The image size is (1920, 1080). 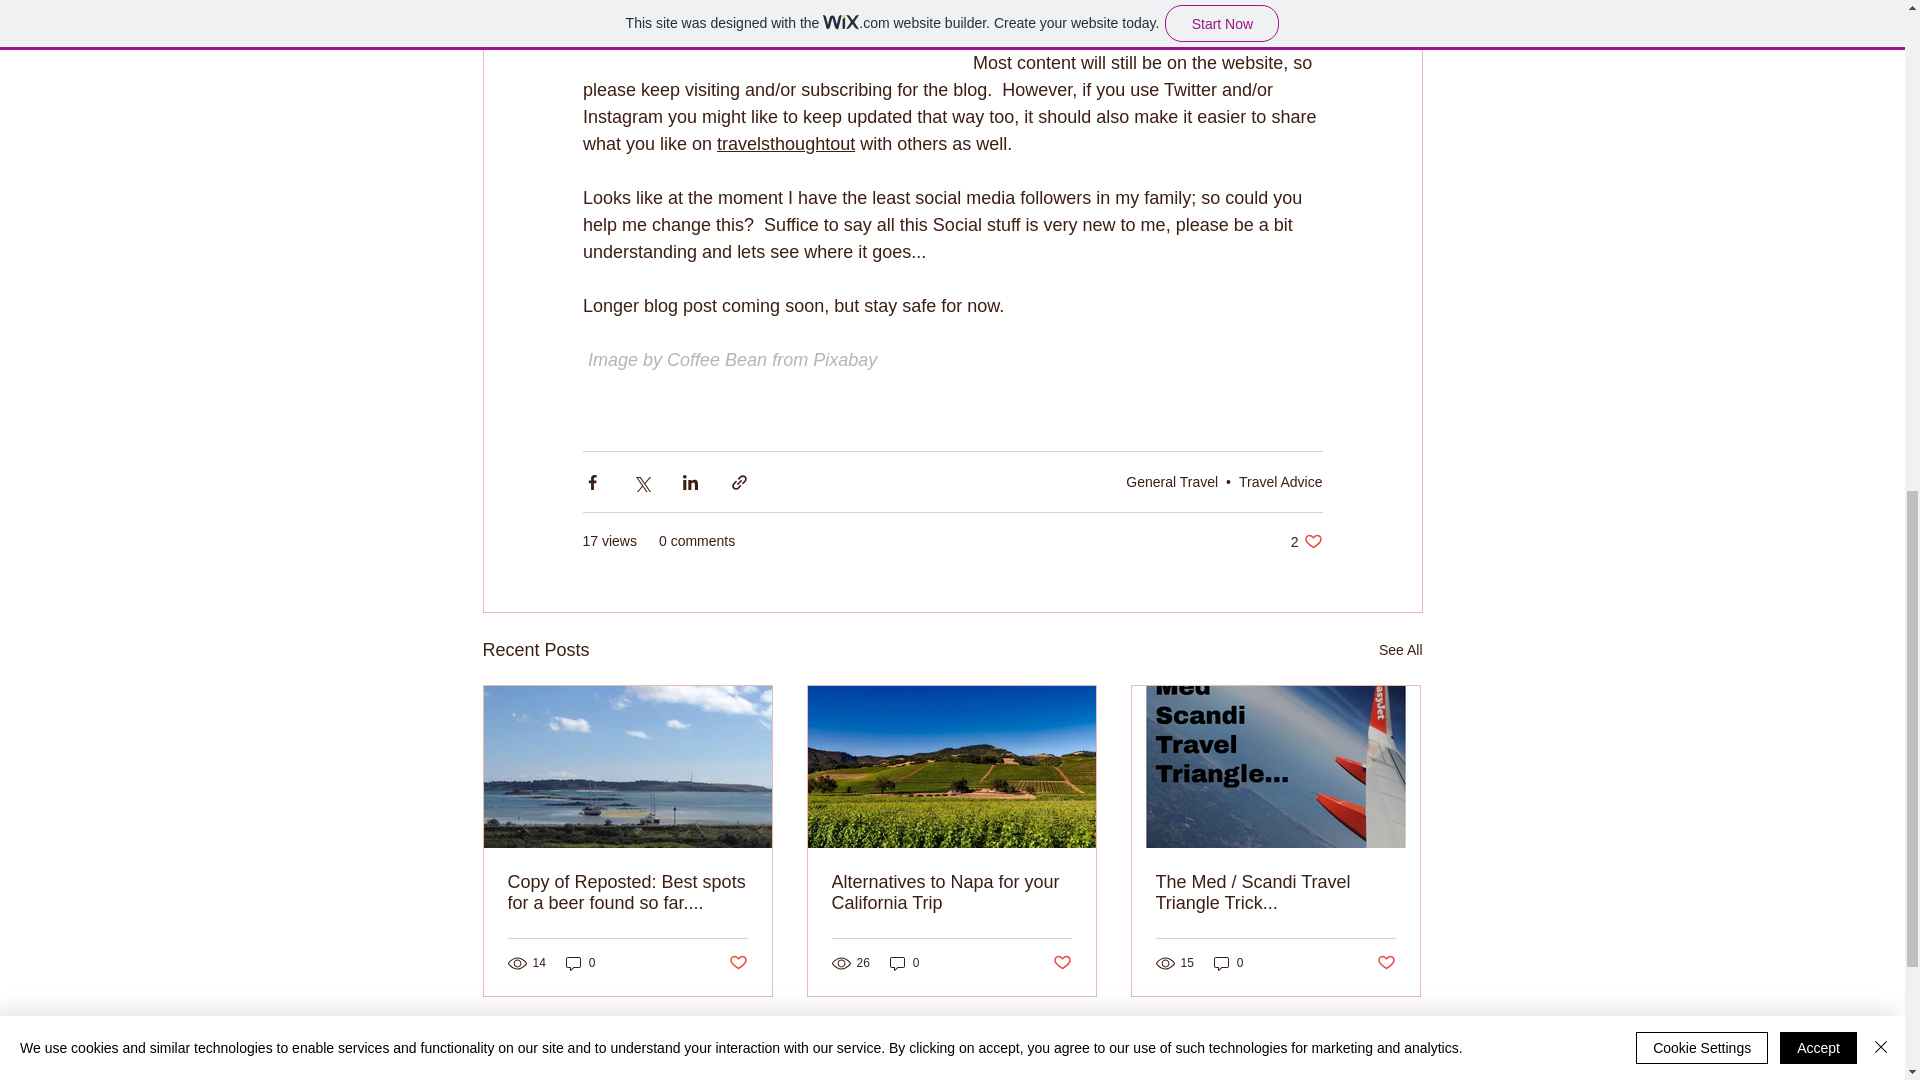 I want to click on Pixabay, so click(x=844, y=360).